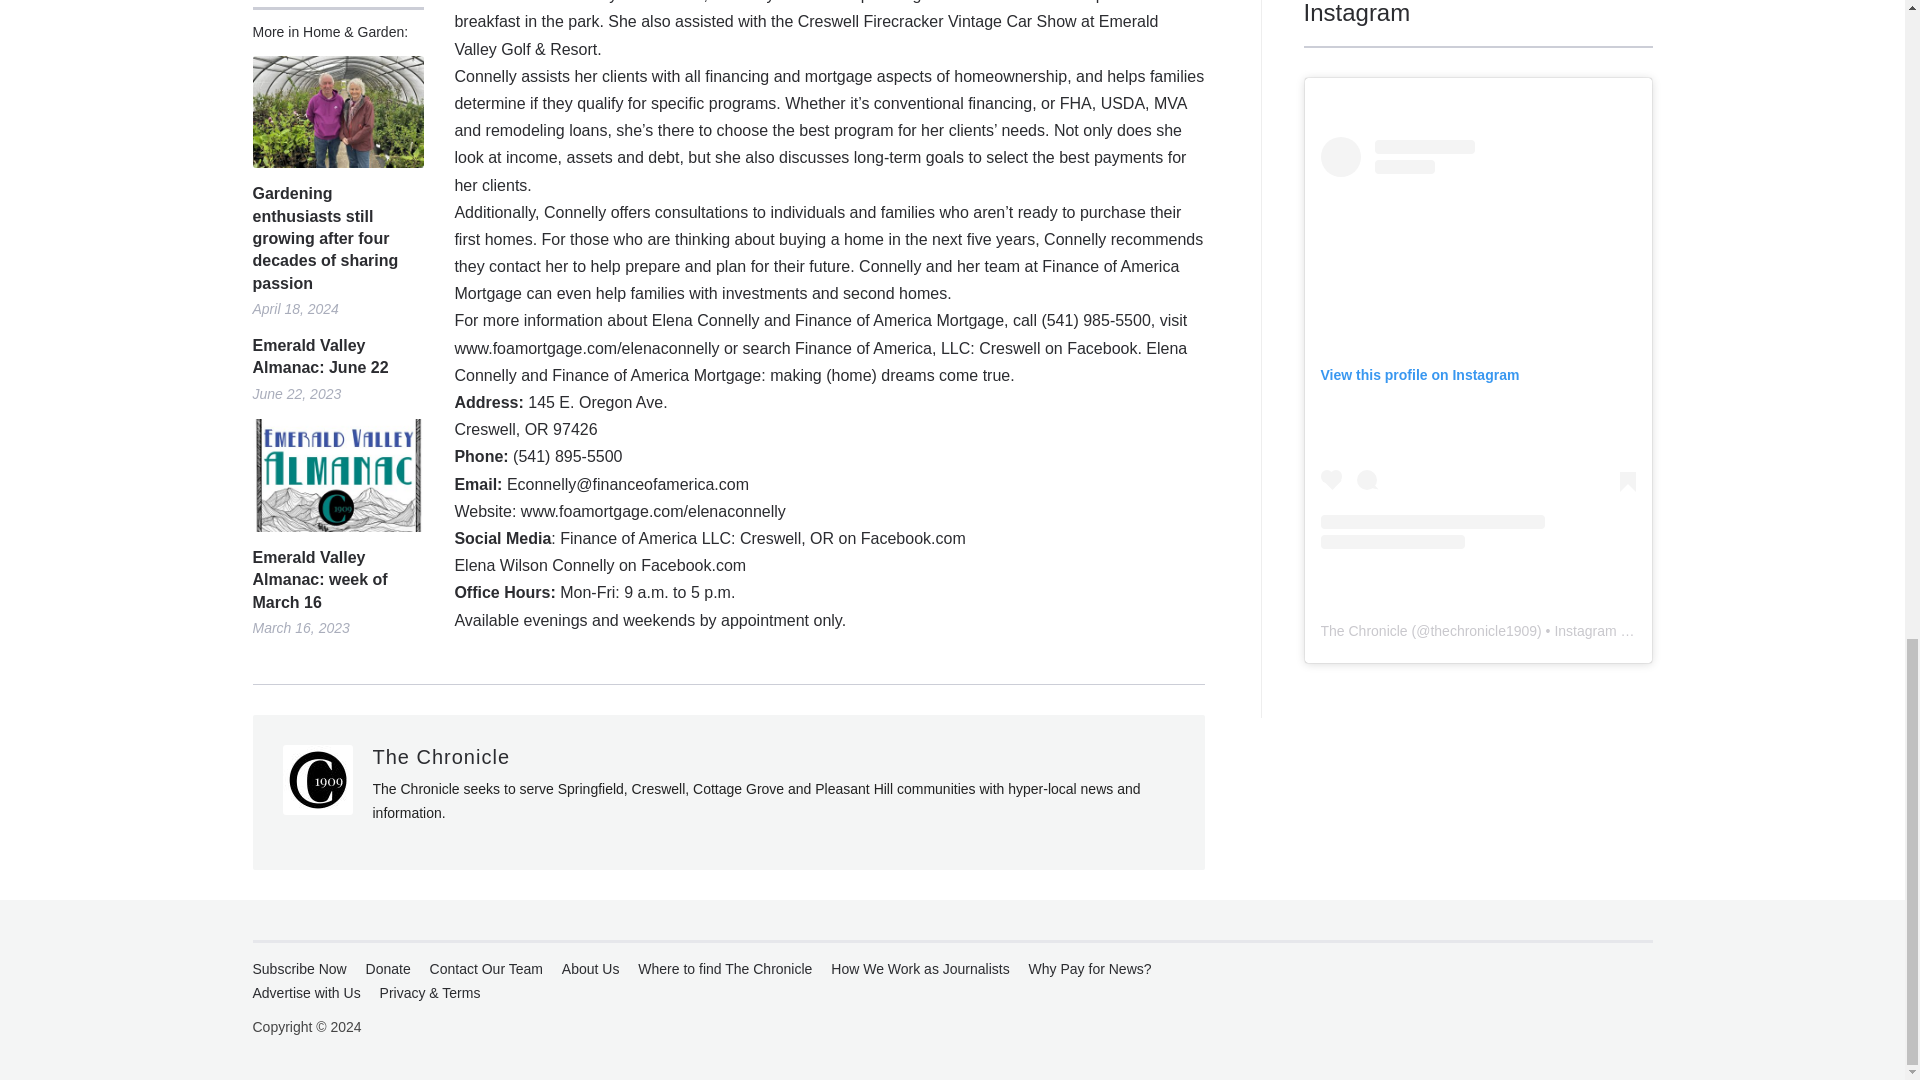 This screenshot has height=1080, width=1920. What do you see at coordinates (336, 476) in the screenshot?
I see `Permalink to Emerald Valley Almanac: week of March 16` at bounding box center [336, 476].